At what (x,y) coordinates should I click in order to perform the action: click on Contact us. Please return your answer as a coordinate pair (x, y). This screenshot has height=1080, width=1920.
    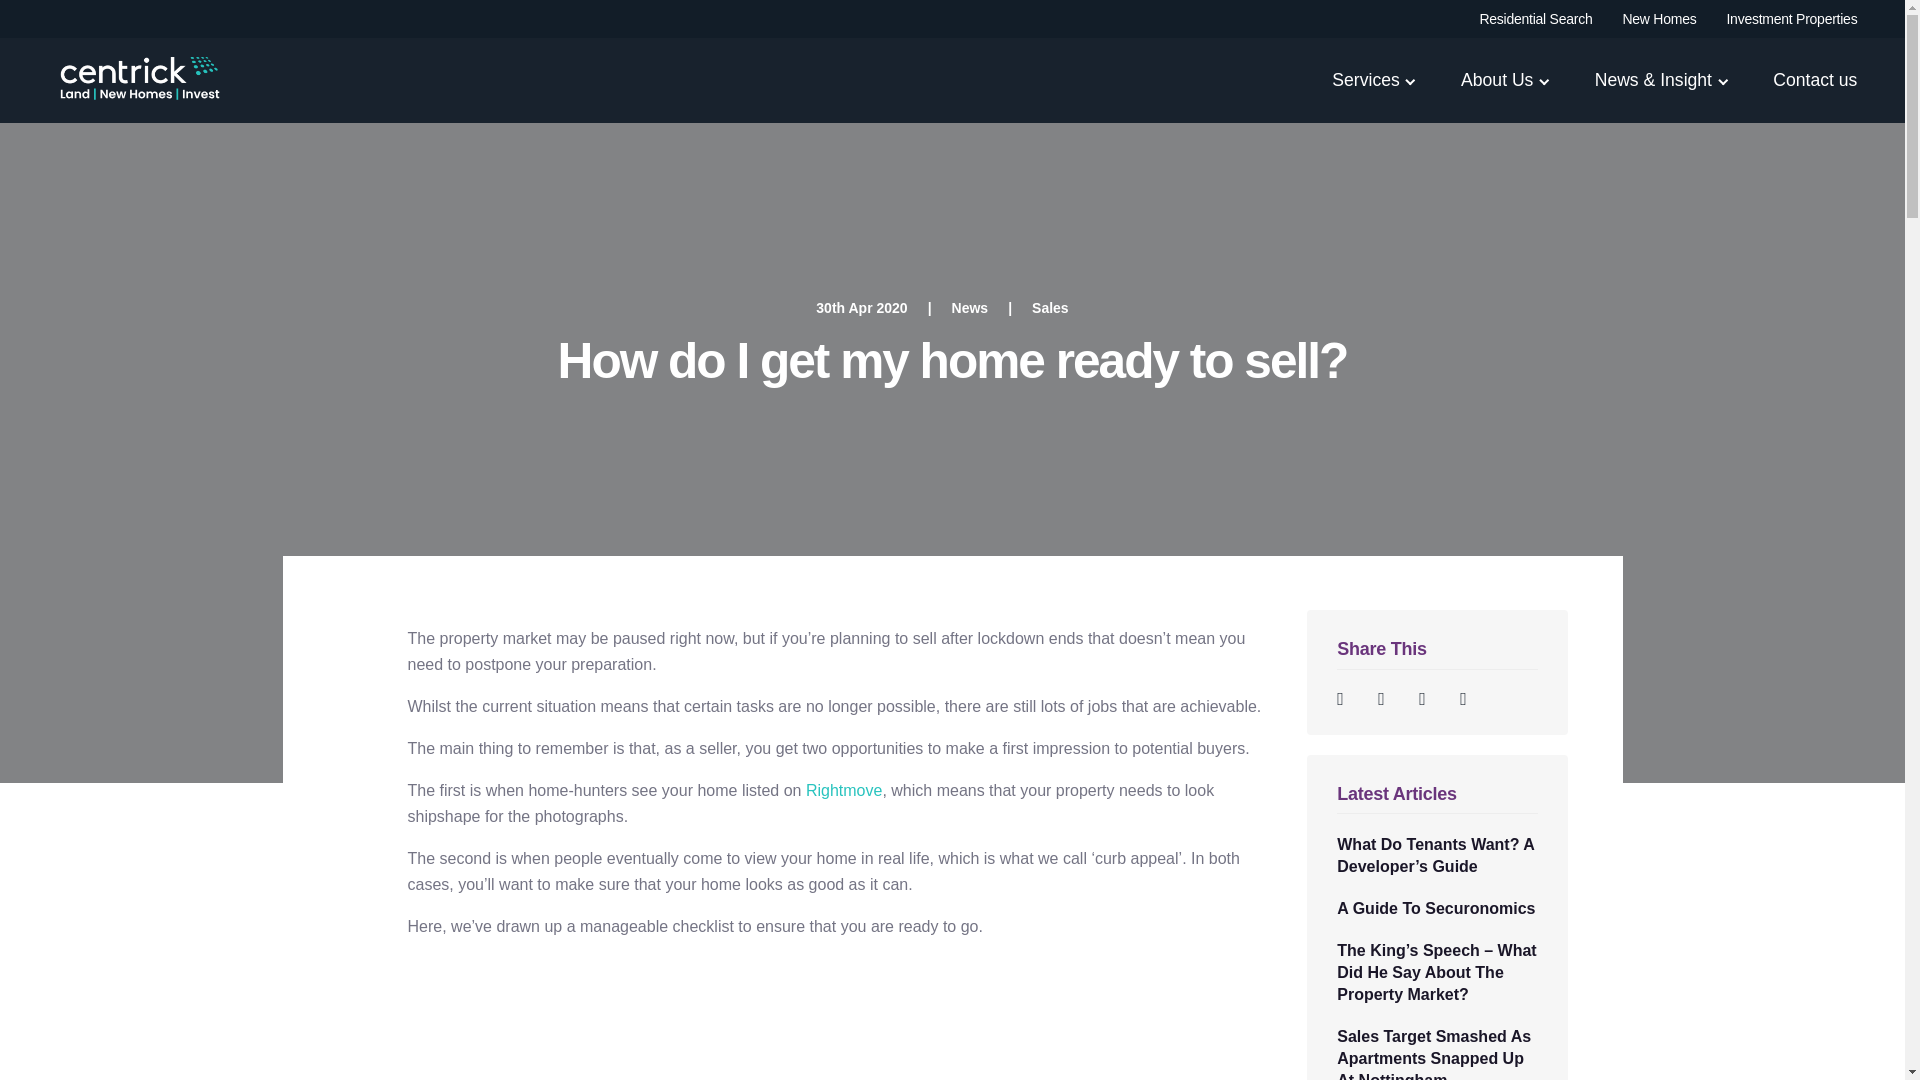
    Looking at the image, I should click on (1814, 94).